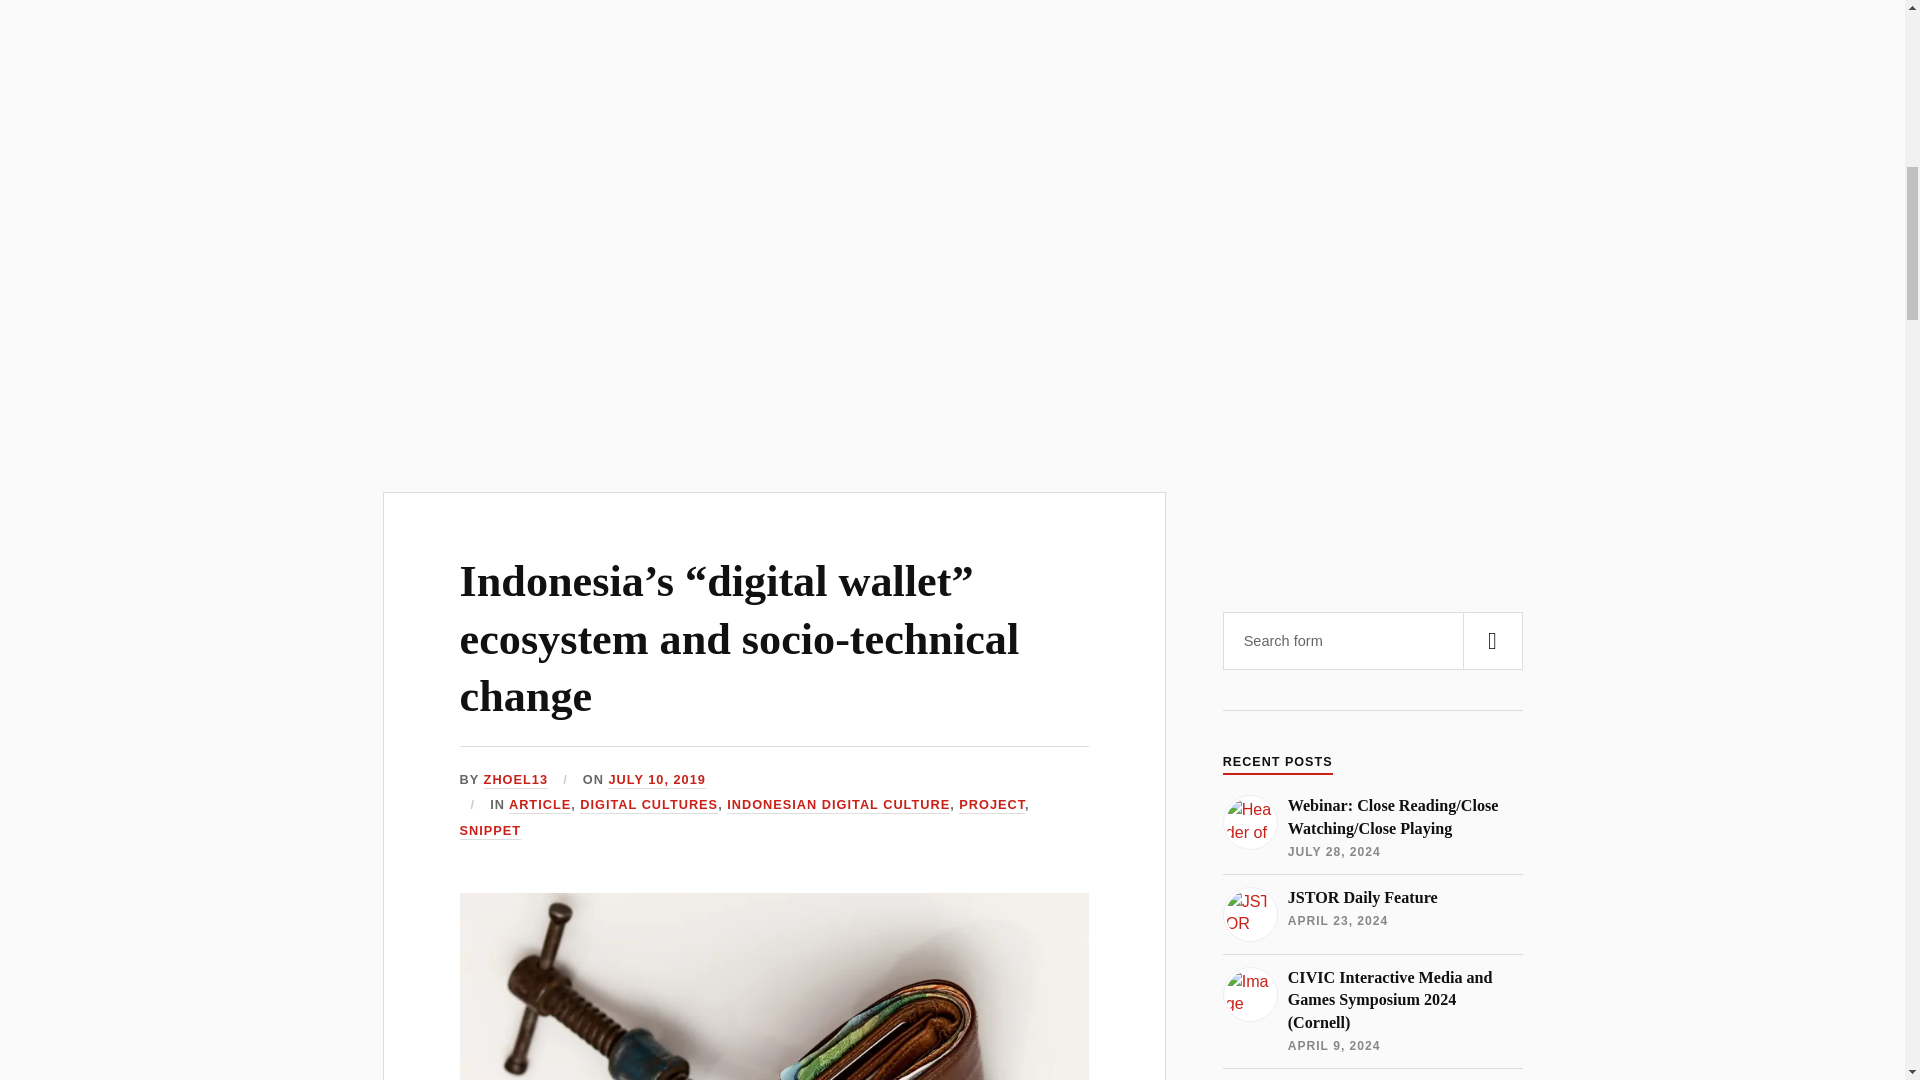 This screenshot has height=1080, width=1920. I want to click on INDONESIAN DIGITAL CULTURE, so click(838, 806).